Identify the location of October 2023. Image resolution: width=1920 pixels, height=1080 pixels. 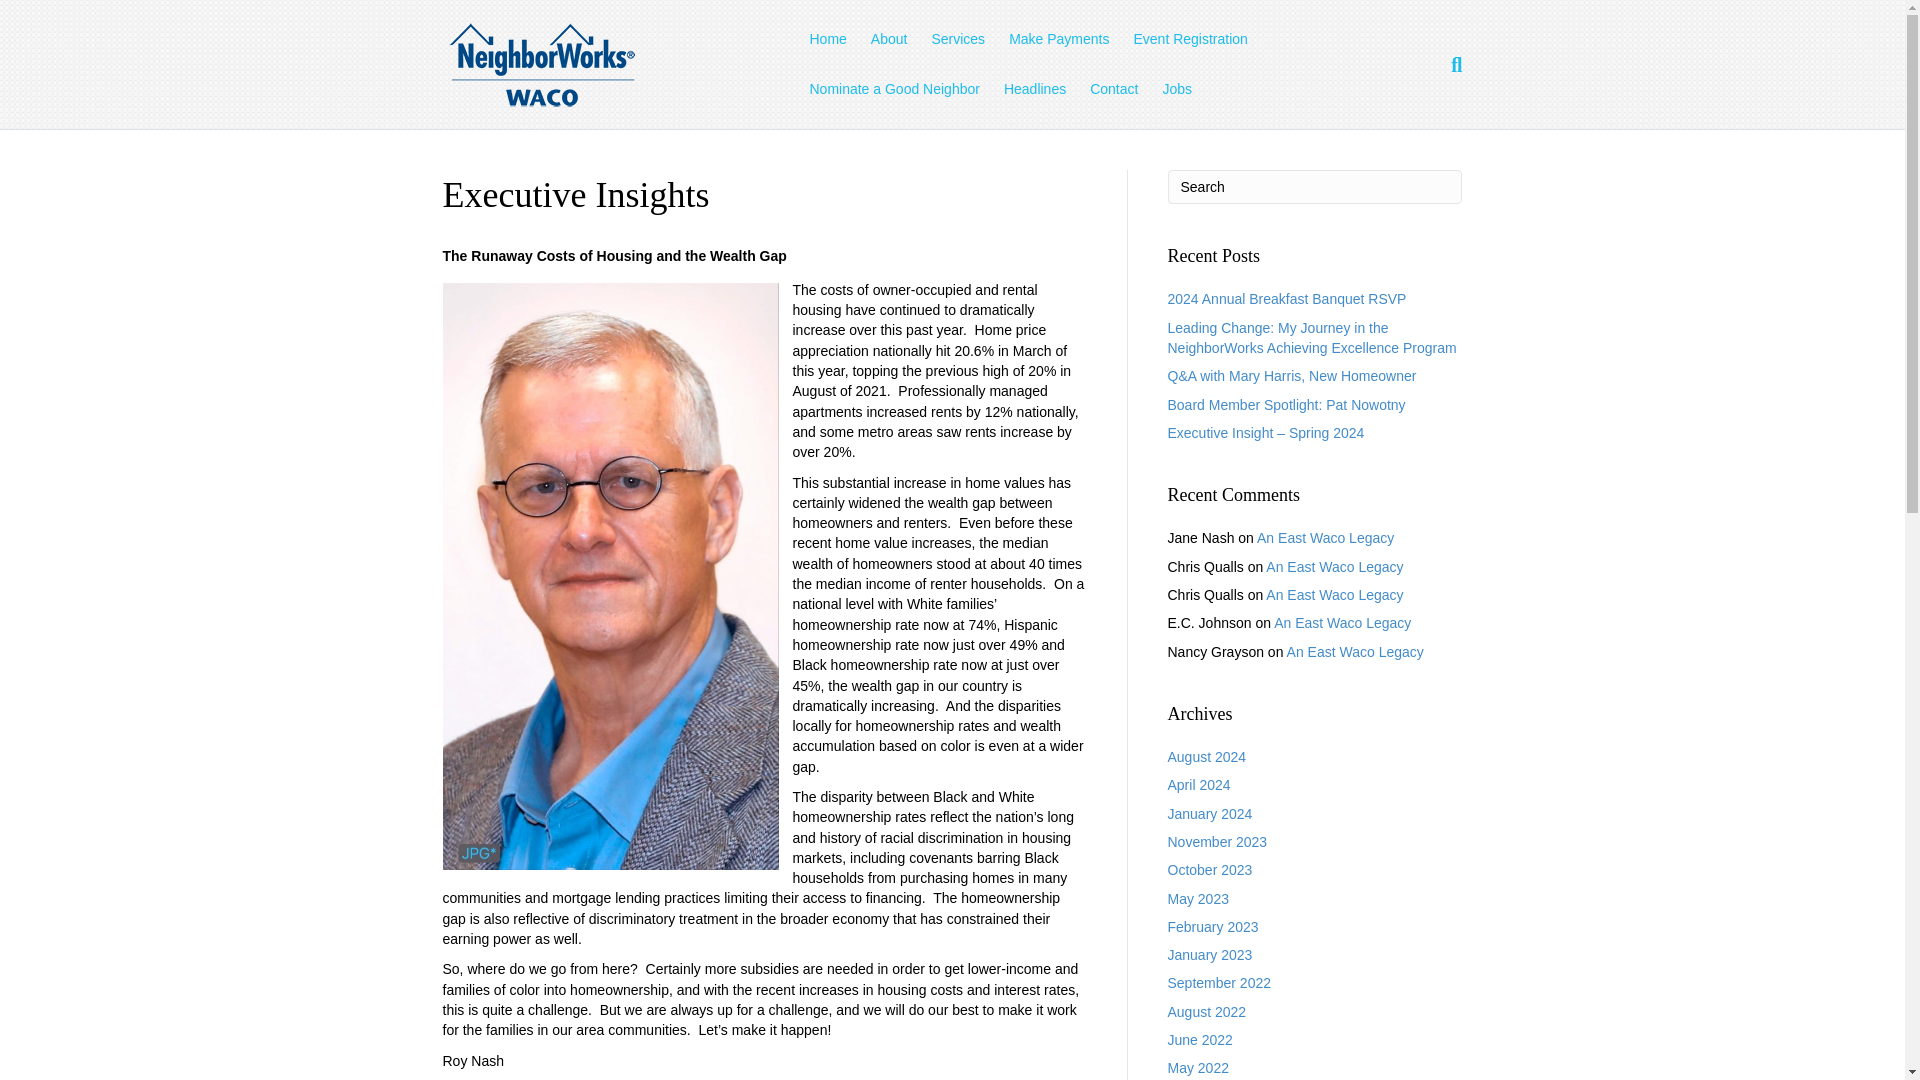
(1210, 870).